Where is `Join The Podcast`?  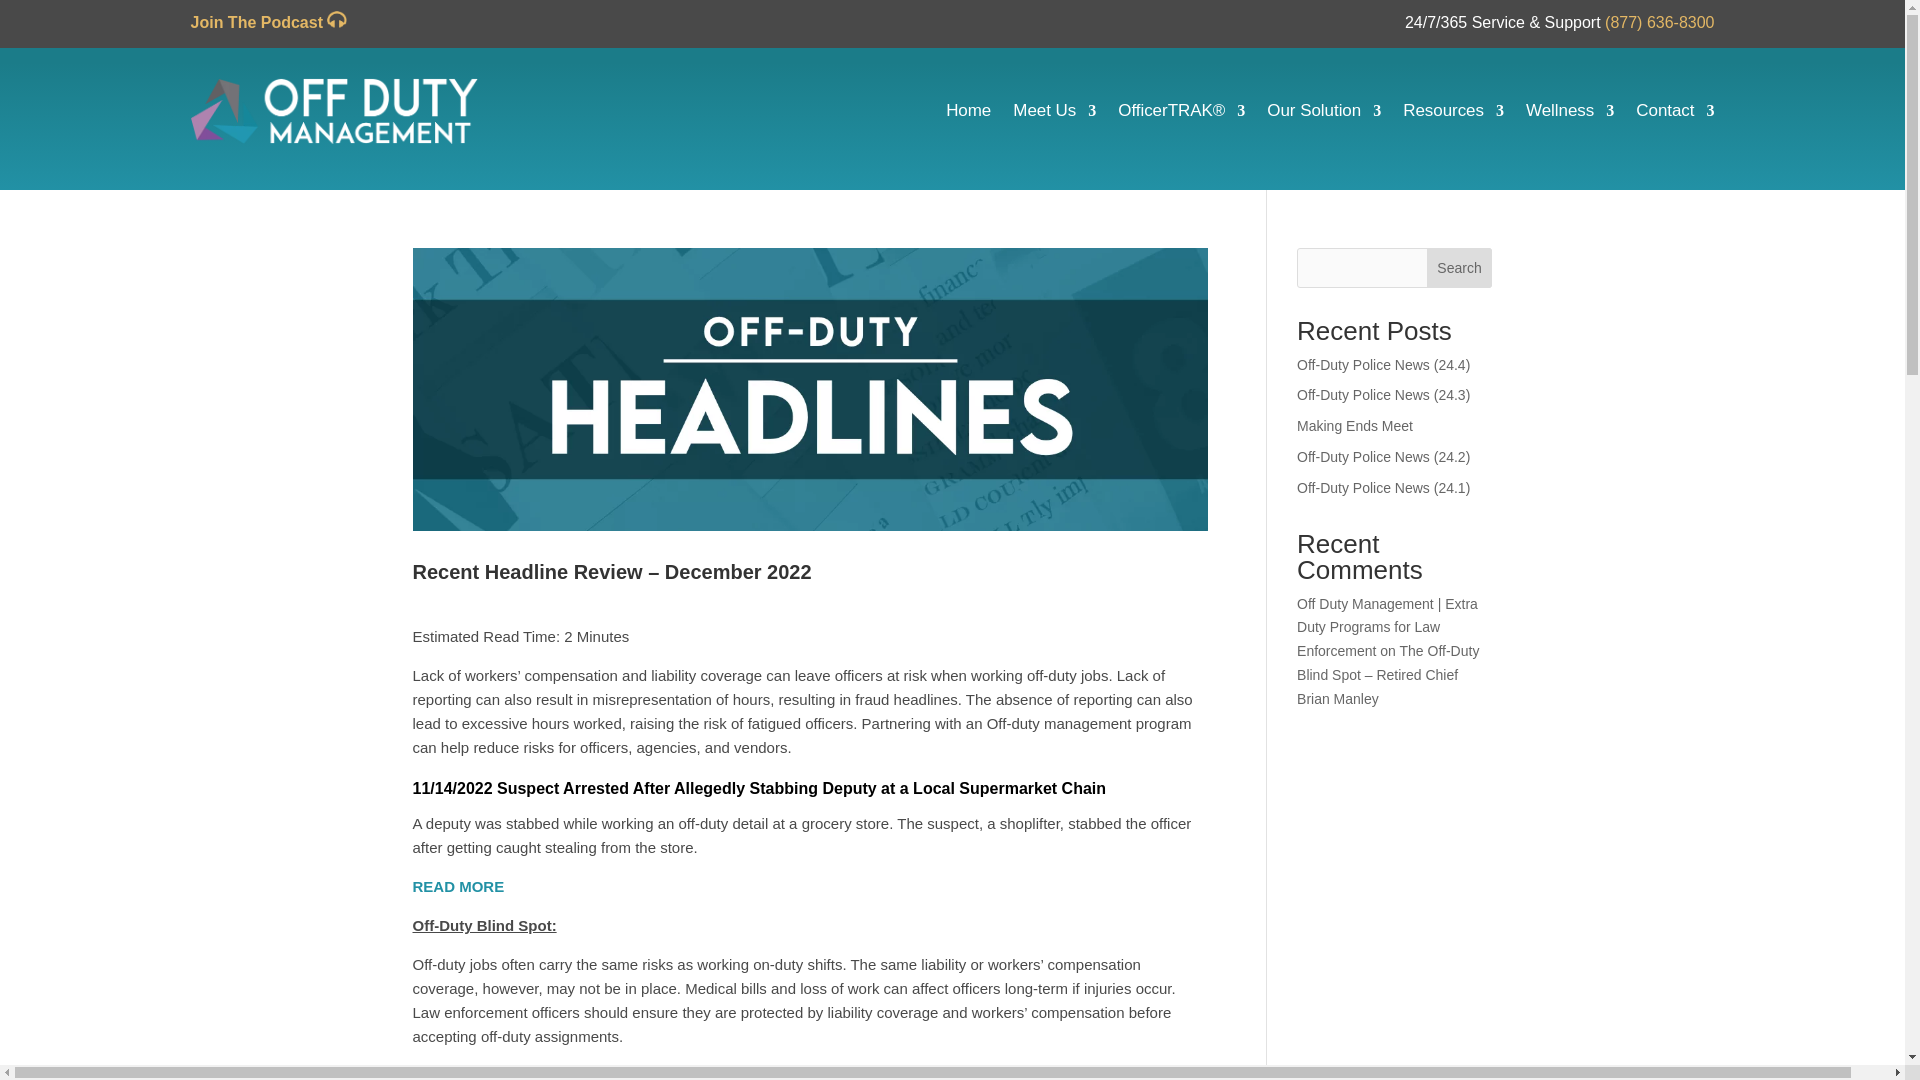
Join The Podcast is located at coordinates (268, 22).